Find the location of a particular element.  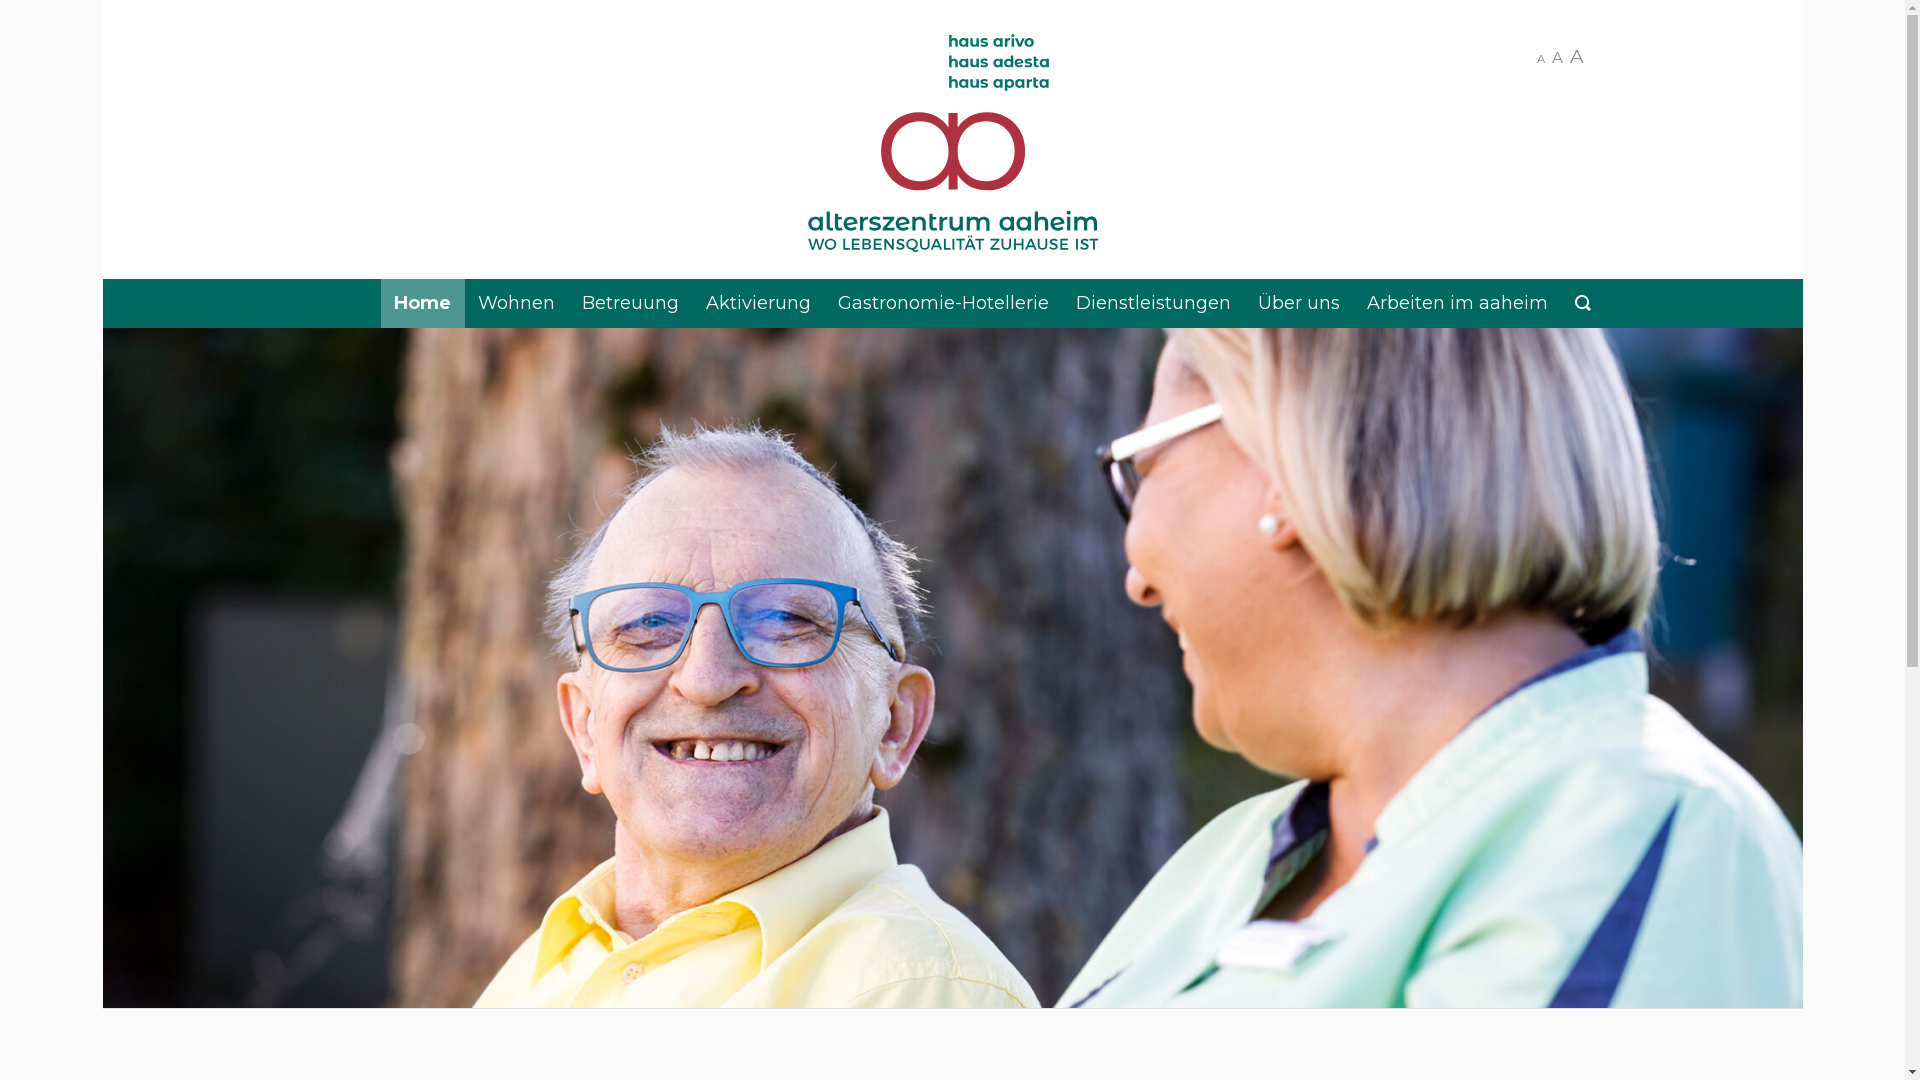

Arbeiten im aaheim is located at coordinates (1458, 304).